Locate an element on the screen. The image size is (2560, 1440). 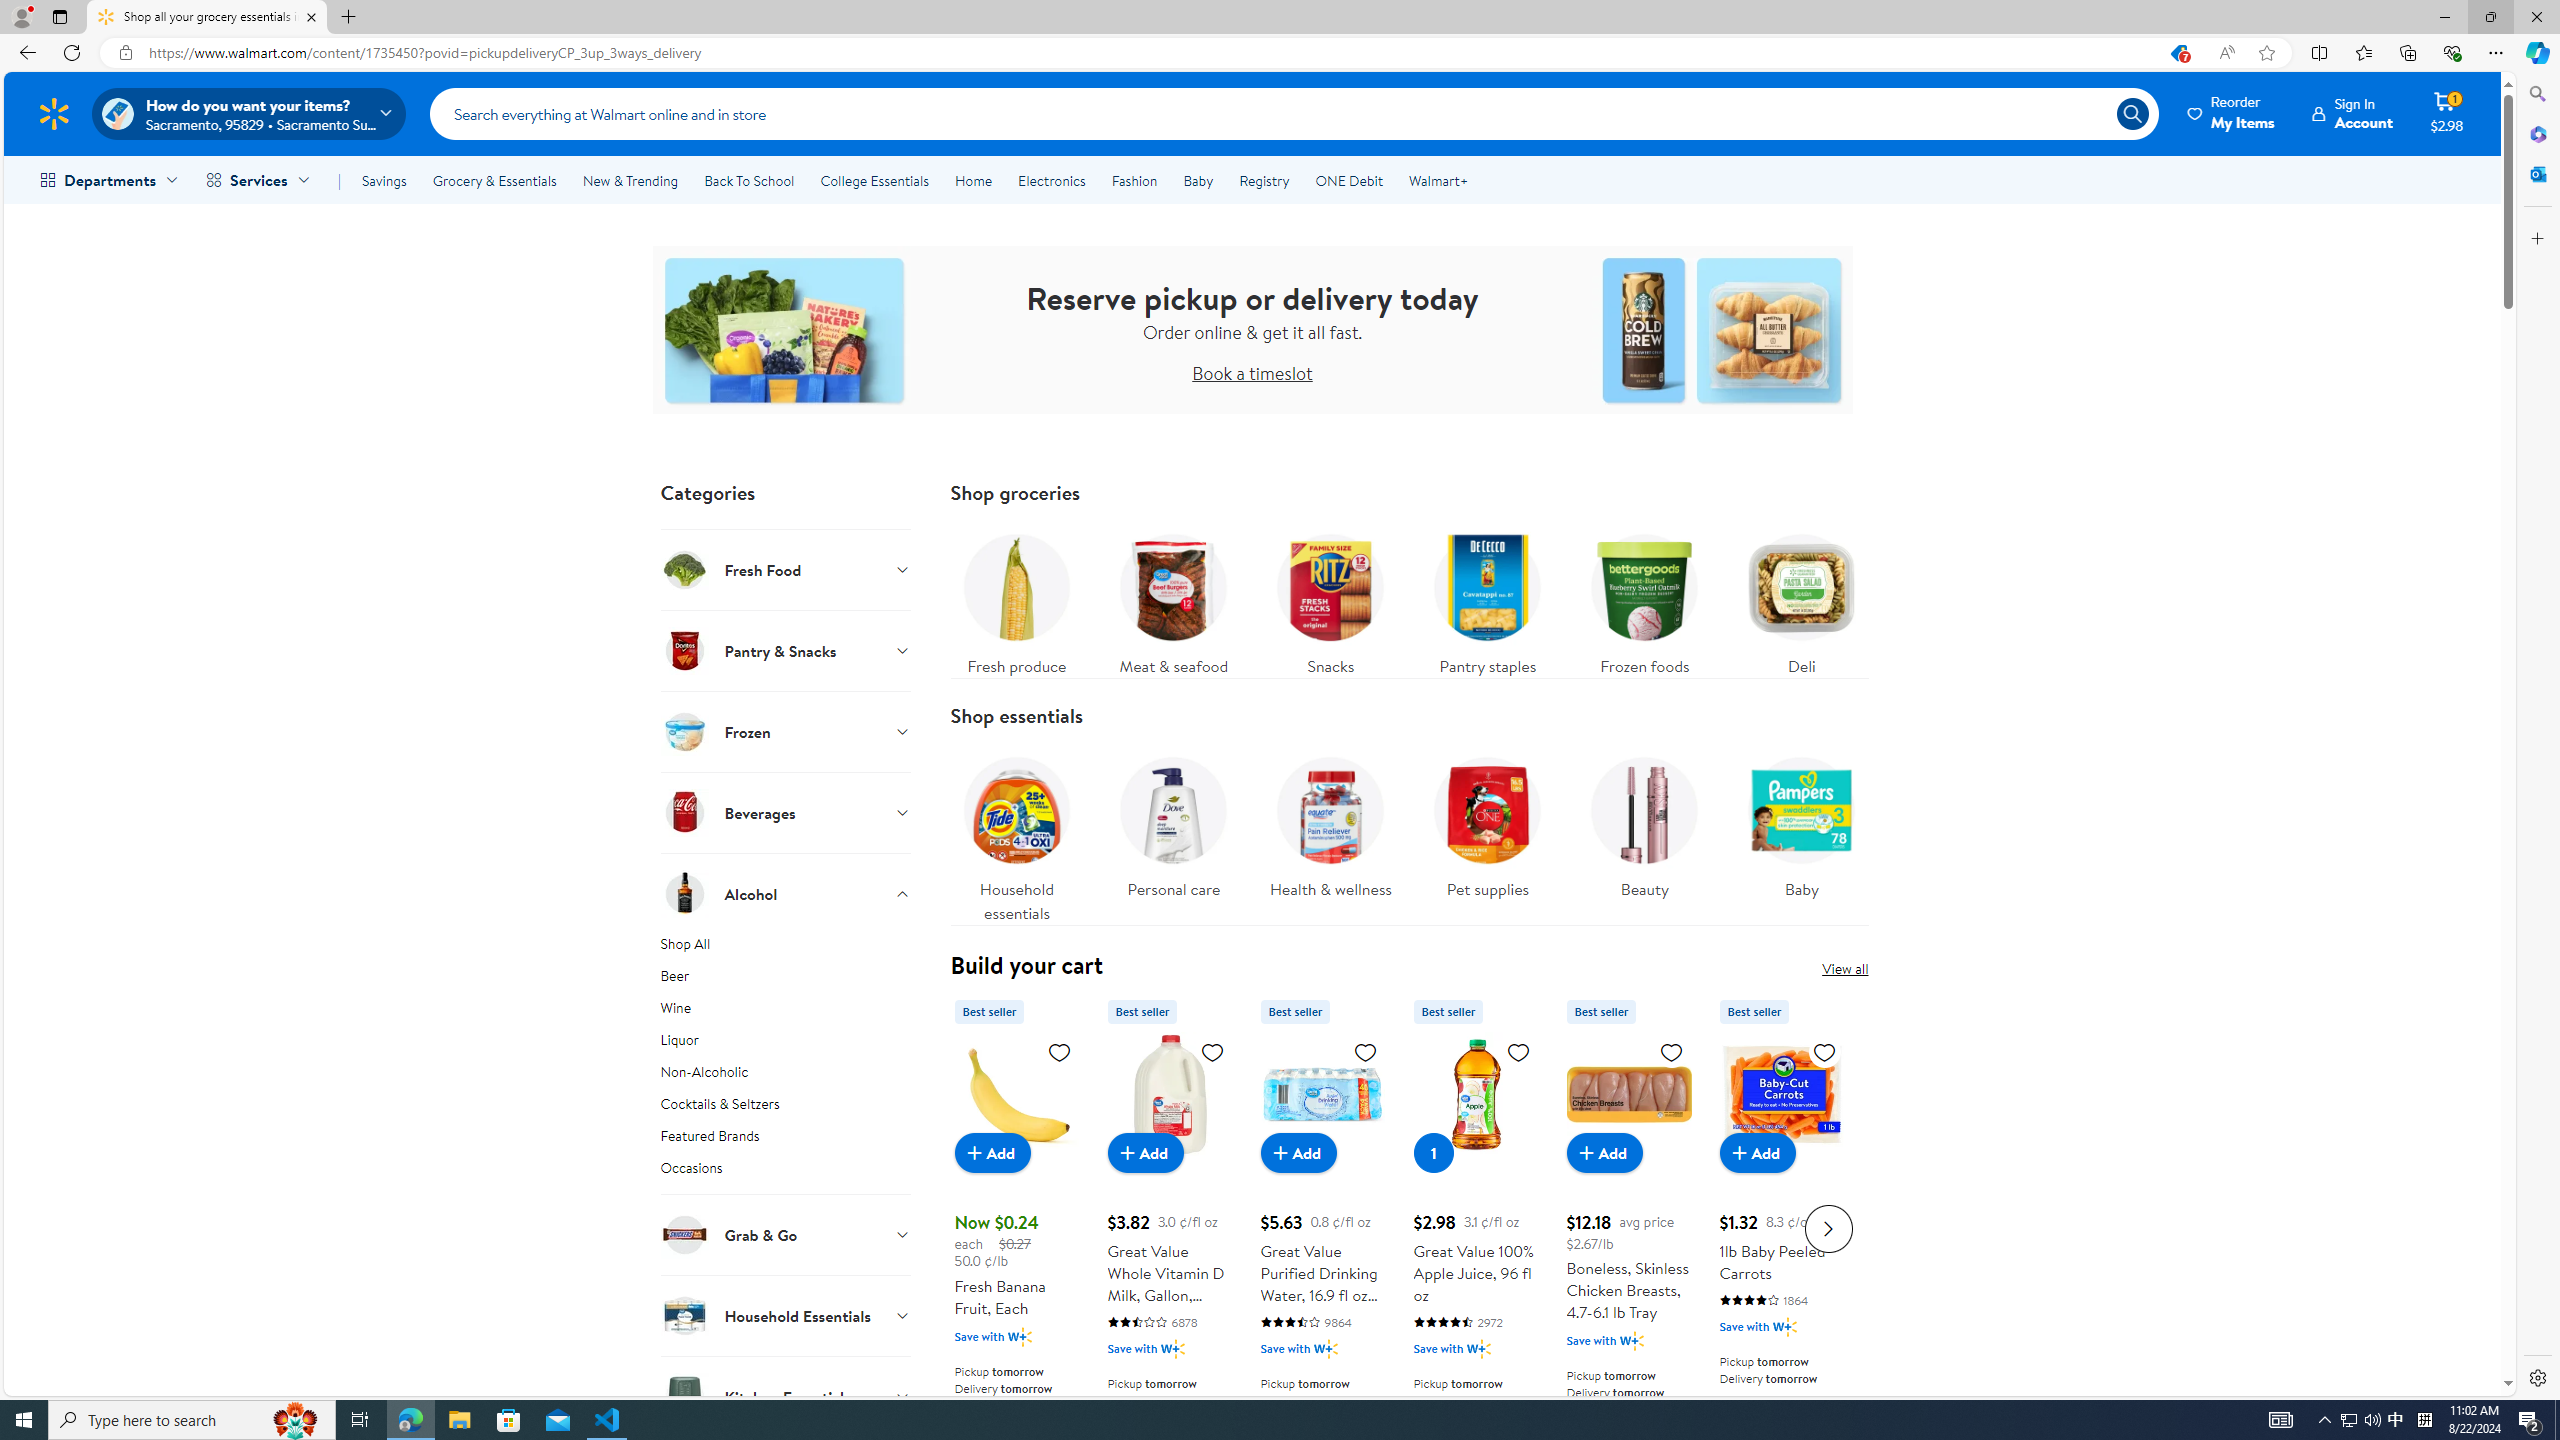
1 in cart, Great Value 100% Apple Juice, 96 fl oz is located at coordinates (1434, 1152).